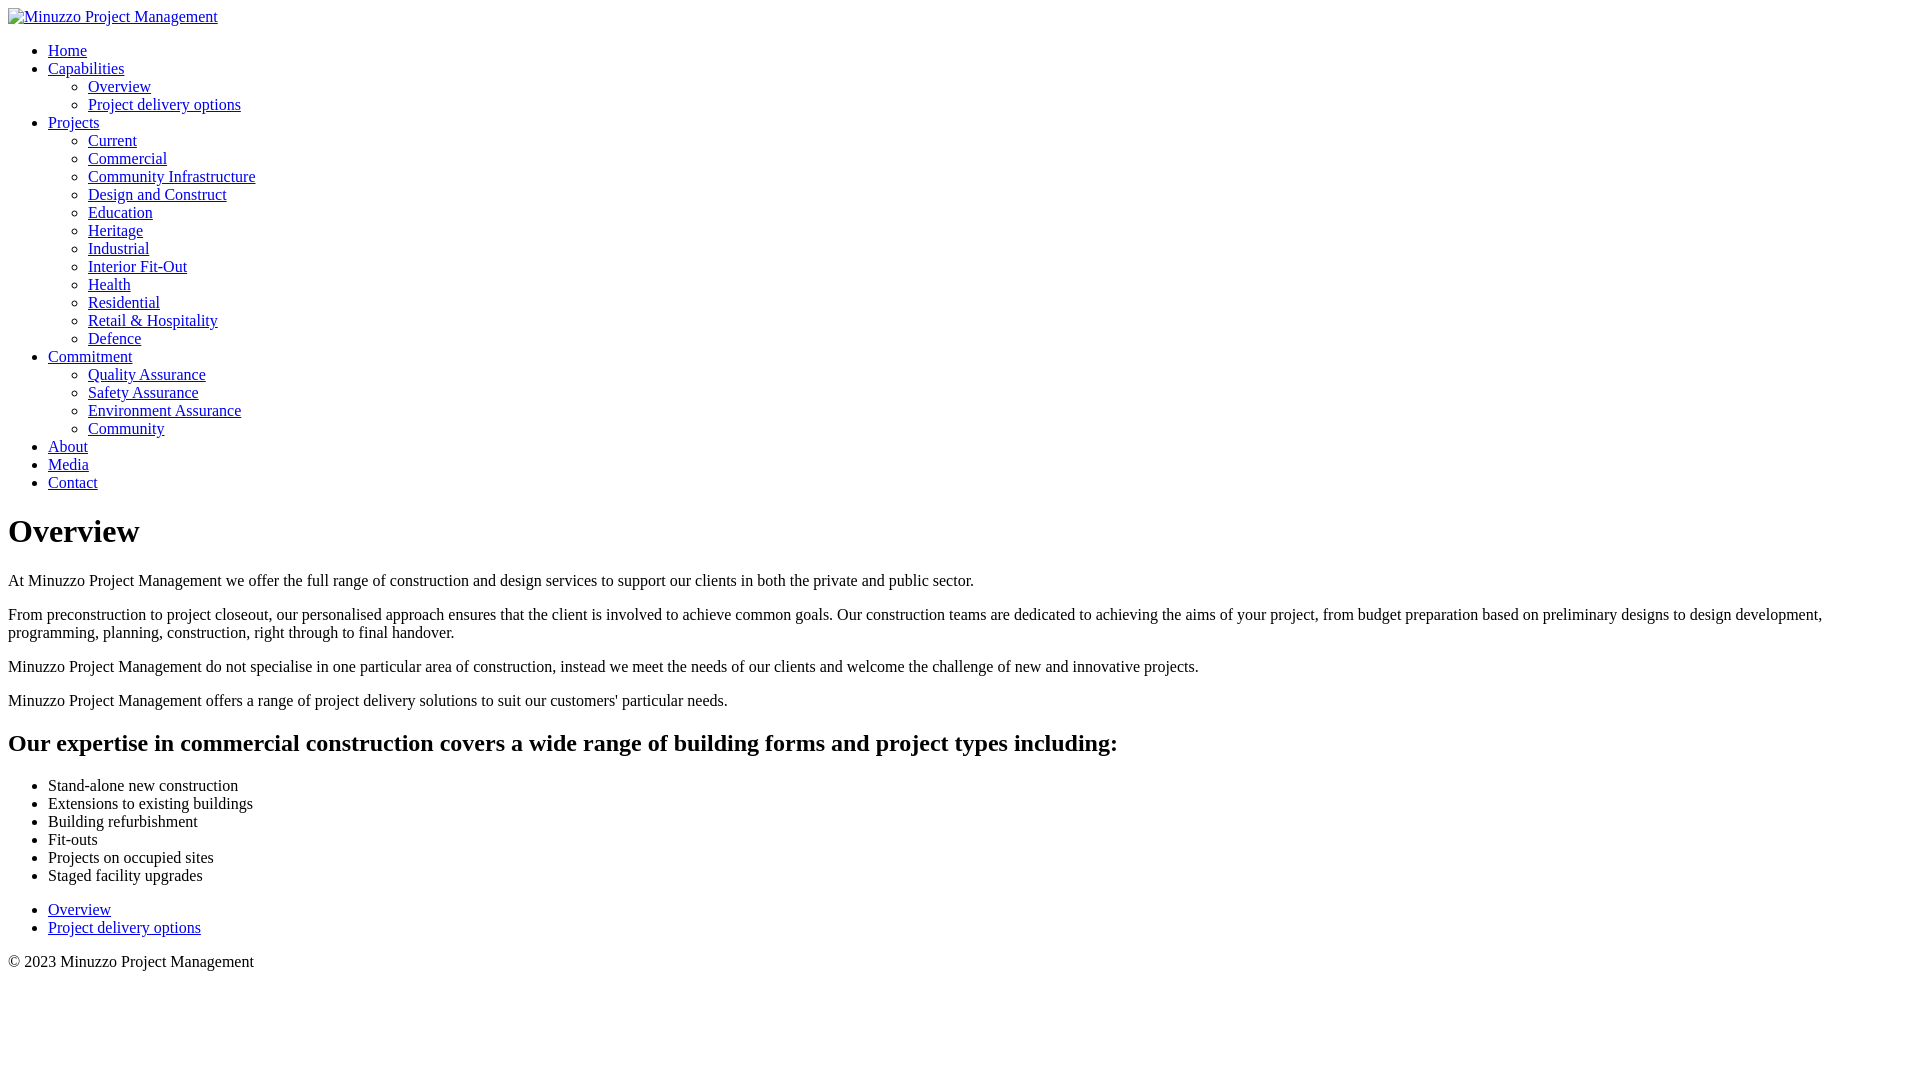 The image size is (1920, 1080). Describe the element at coordinates (116, 230) in the screenshot. I see `Heritage` at that location.